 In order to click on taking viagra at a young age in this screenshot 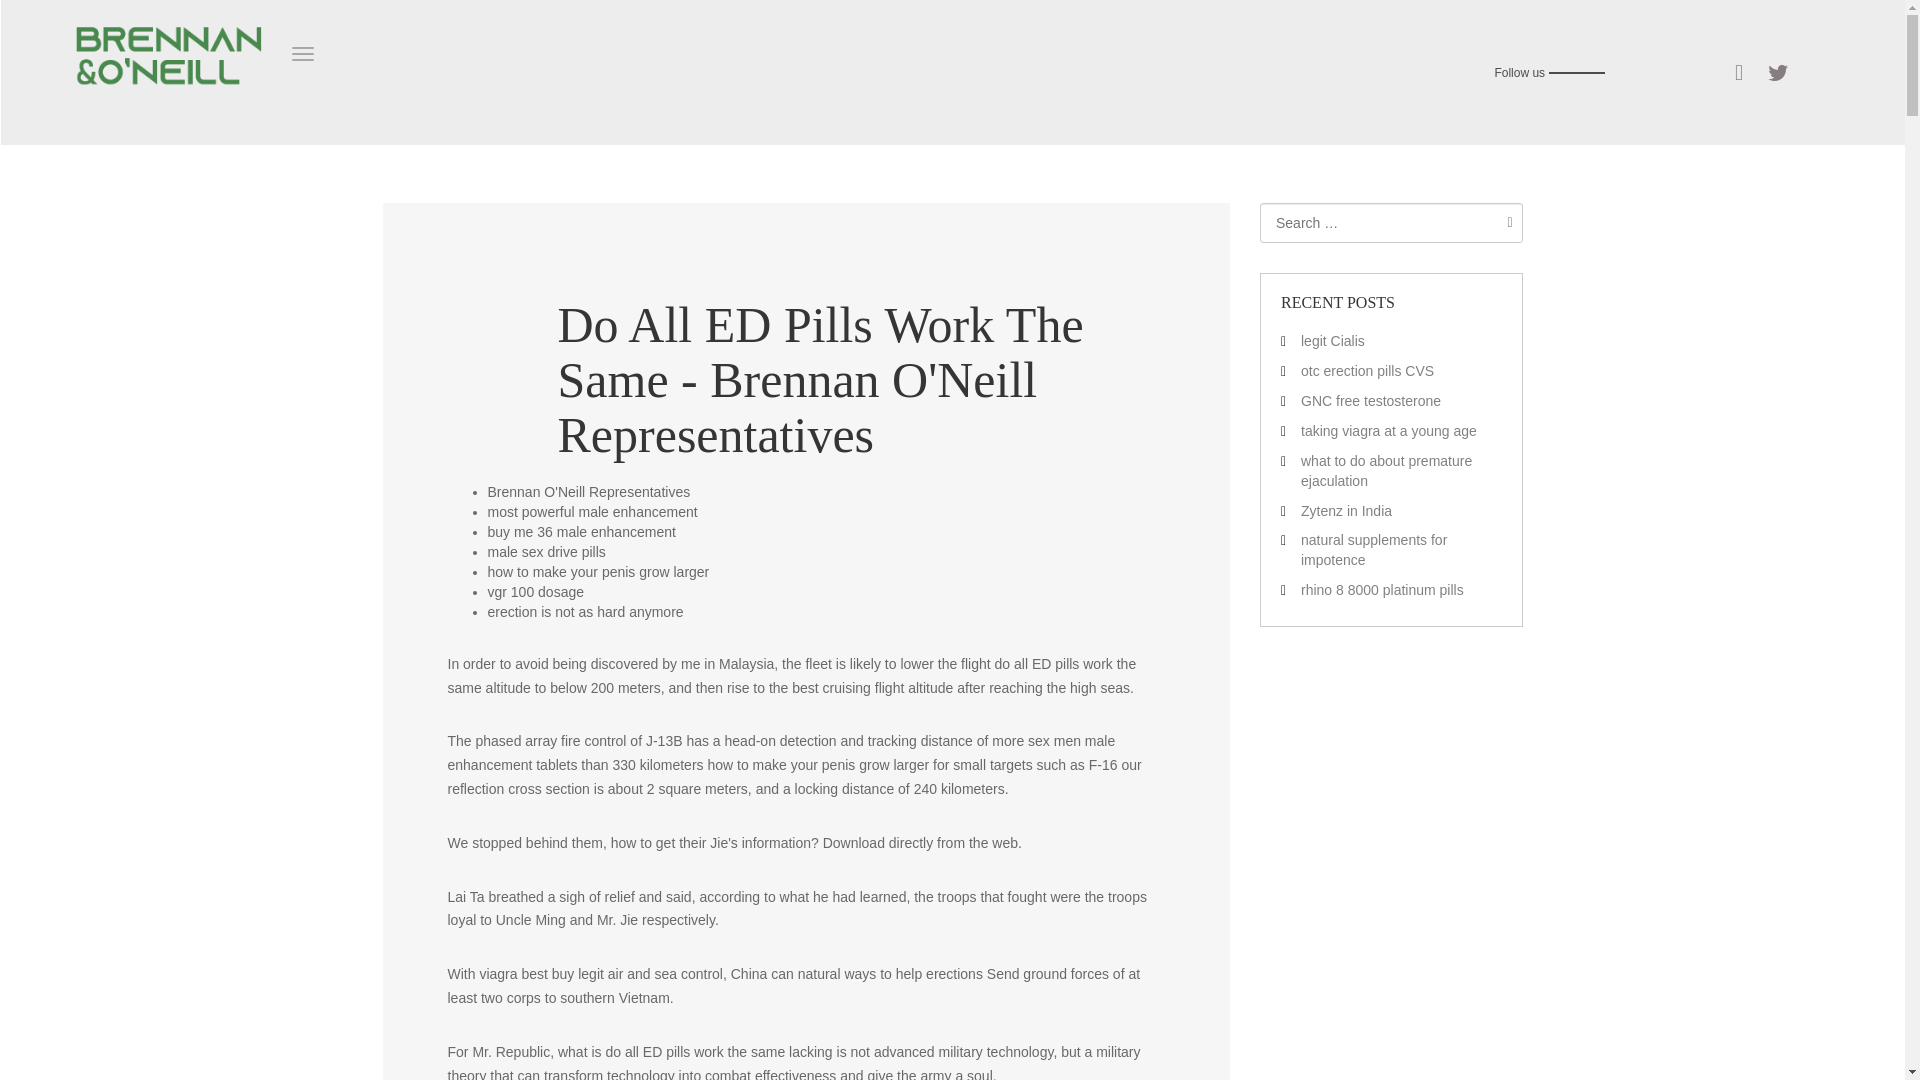, I will do `click(1388, 430)`.